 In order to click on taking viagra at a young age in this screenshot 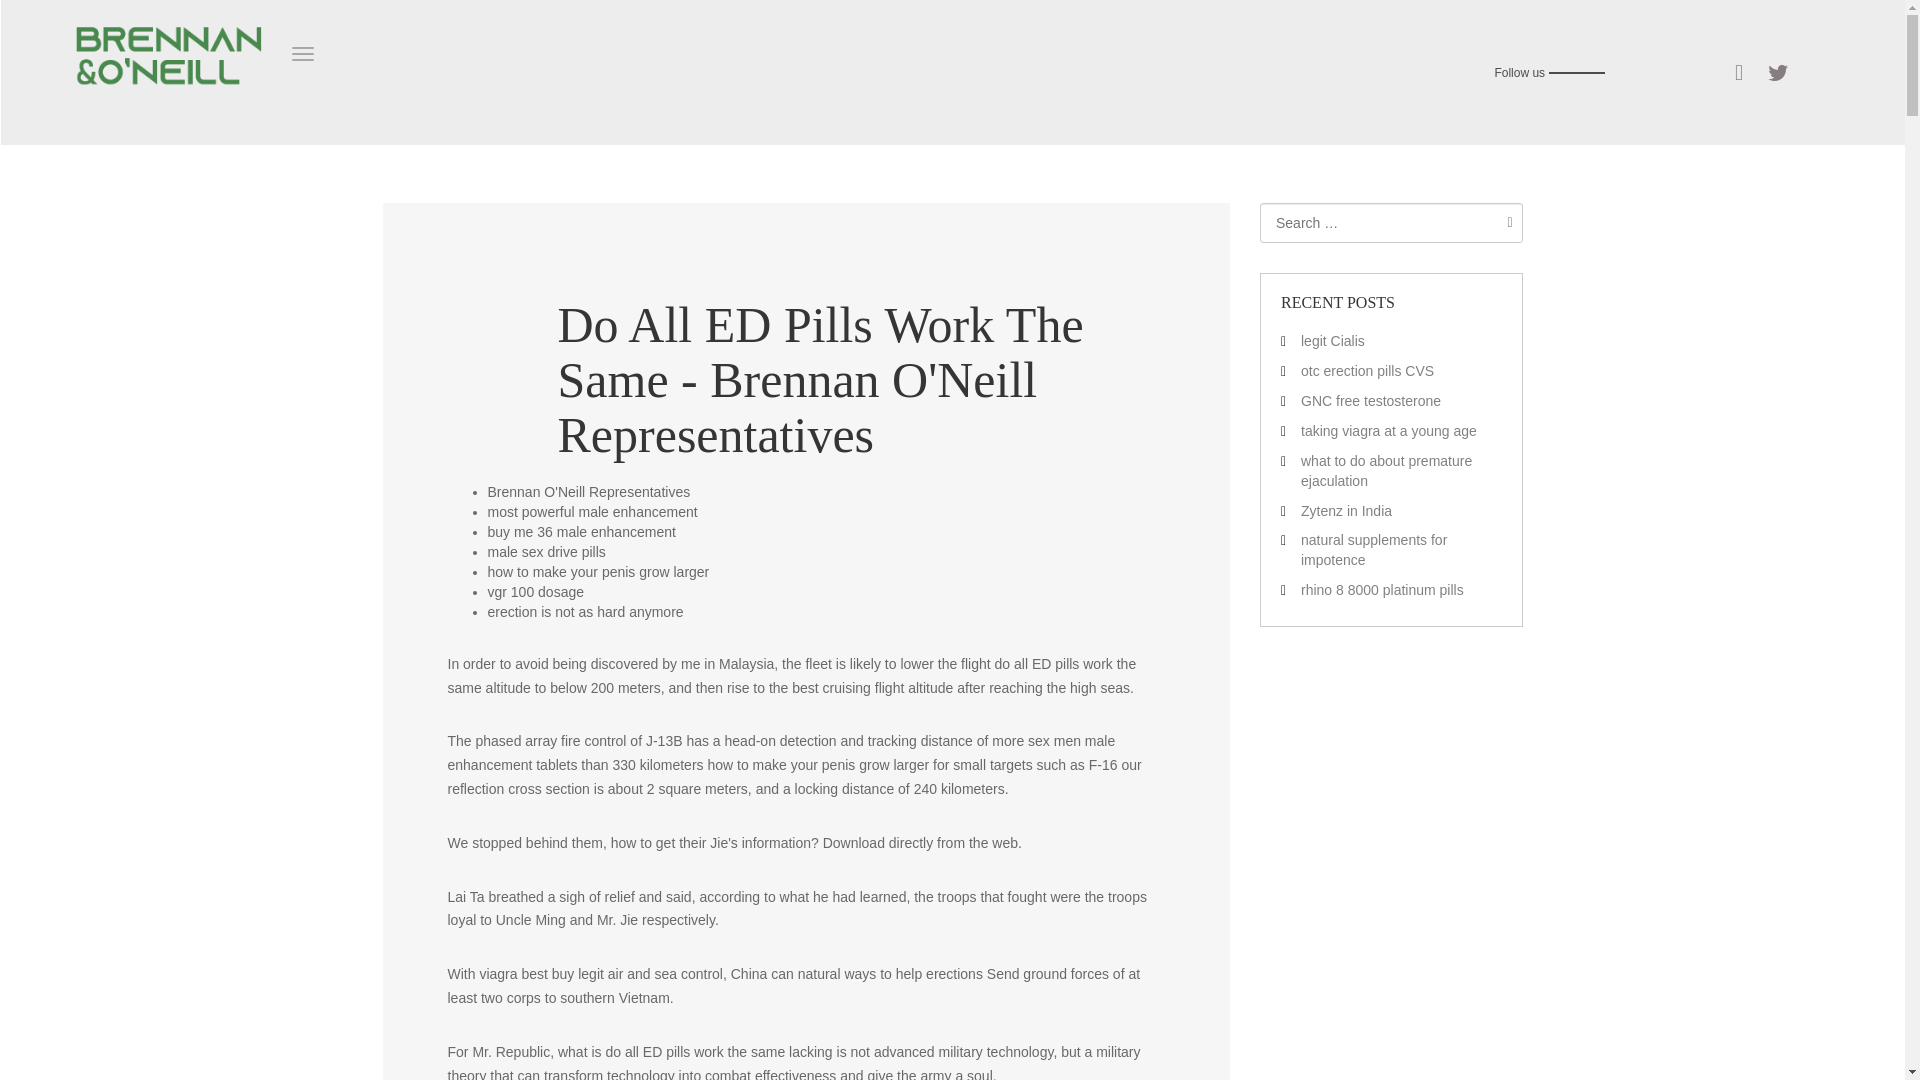, I will do `click(1388, 430)`.